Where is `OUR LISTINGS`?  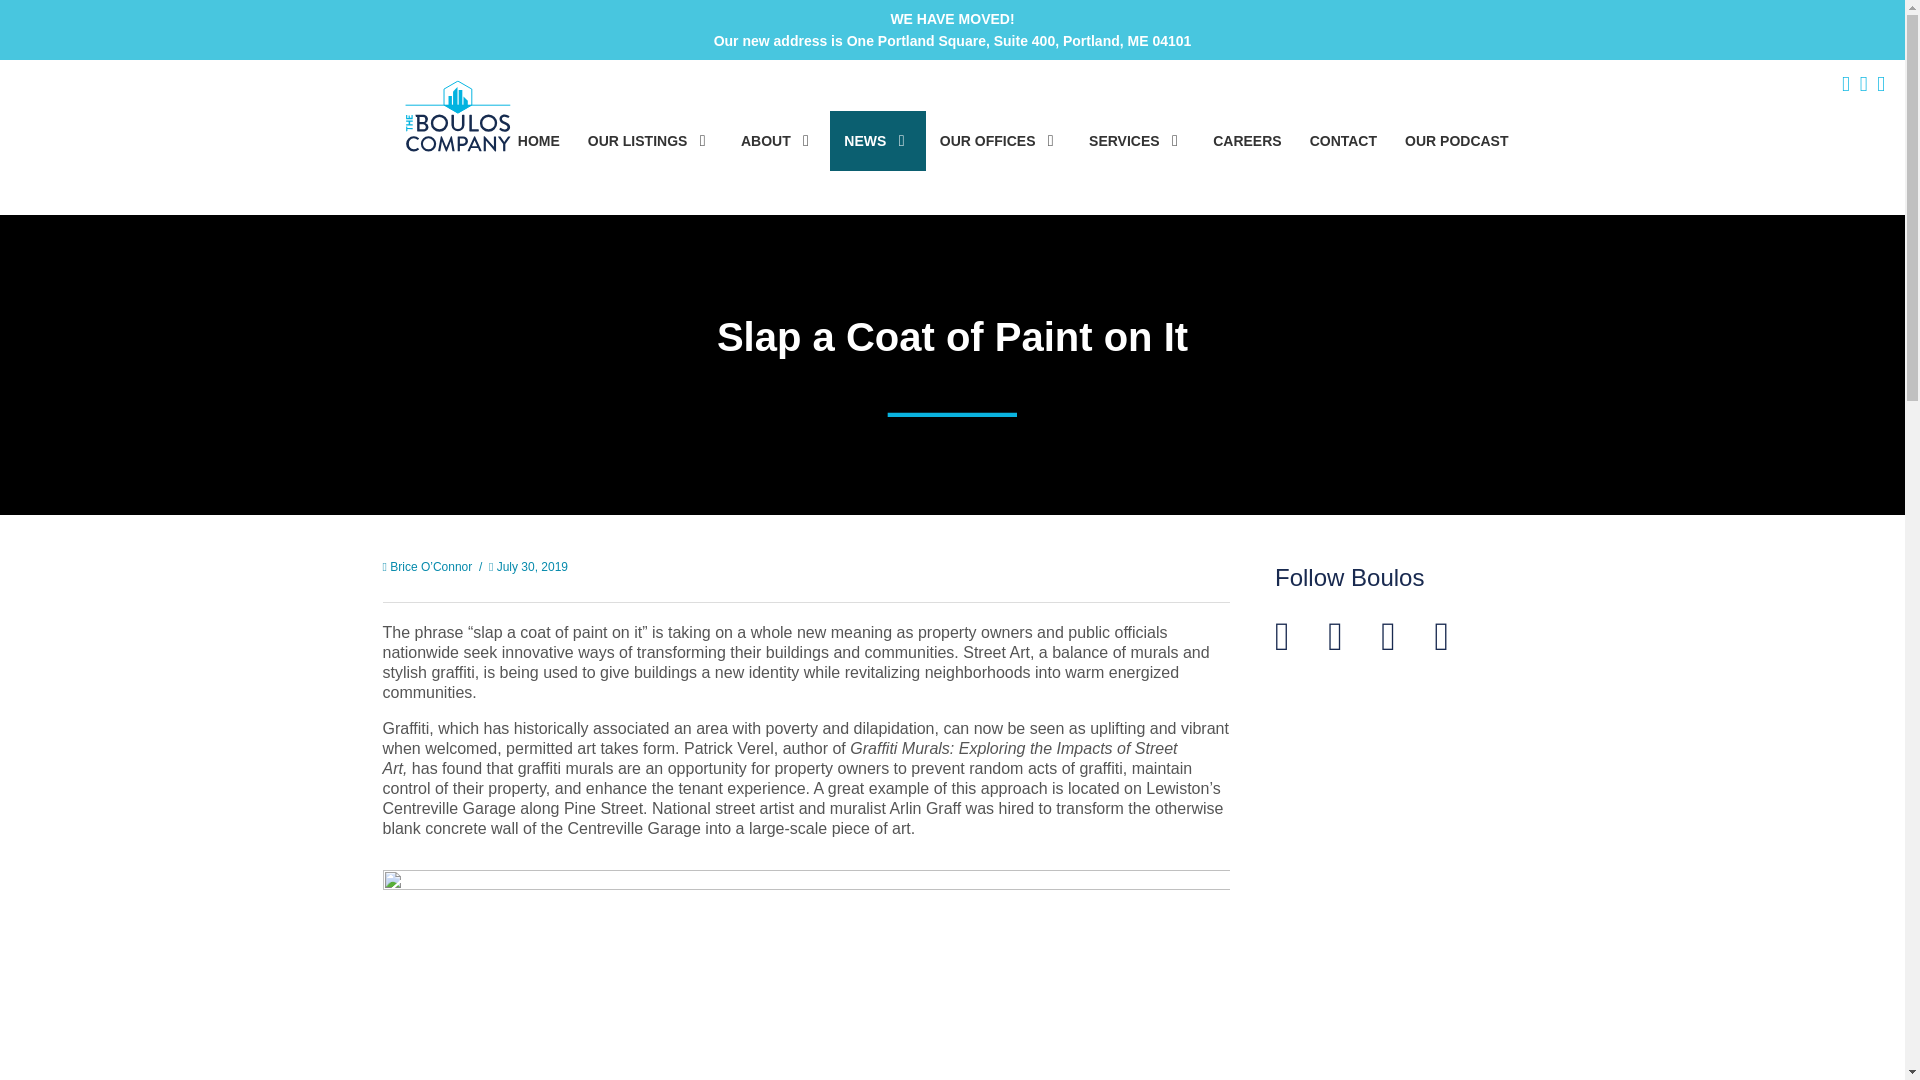
OUR LISTINGS is located at coordinates (650, 140).